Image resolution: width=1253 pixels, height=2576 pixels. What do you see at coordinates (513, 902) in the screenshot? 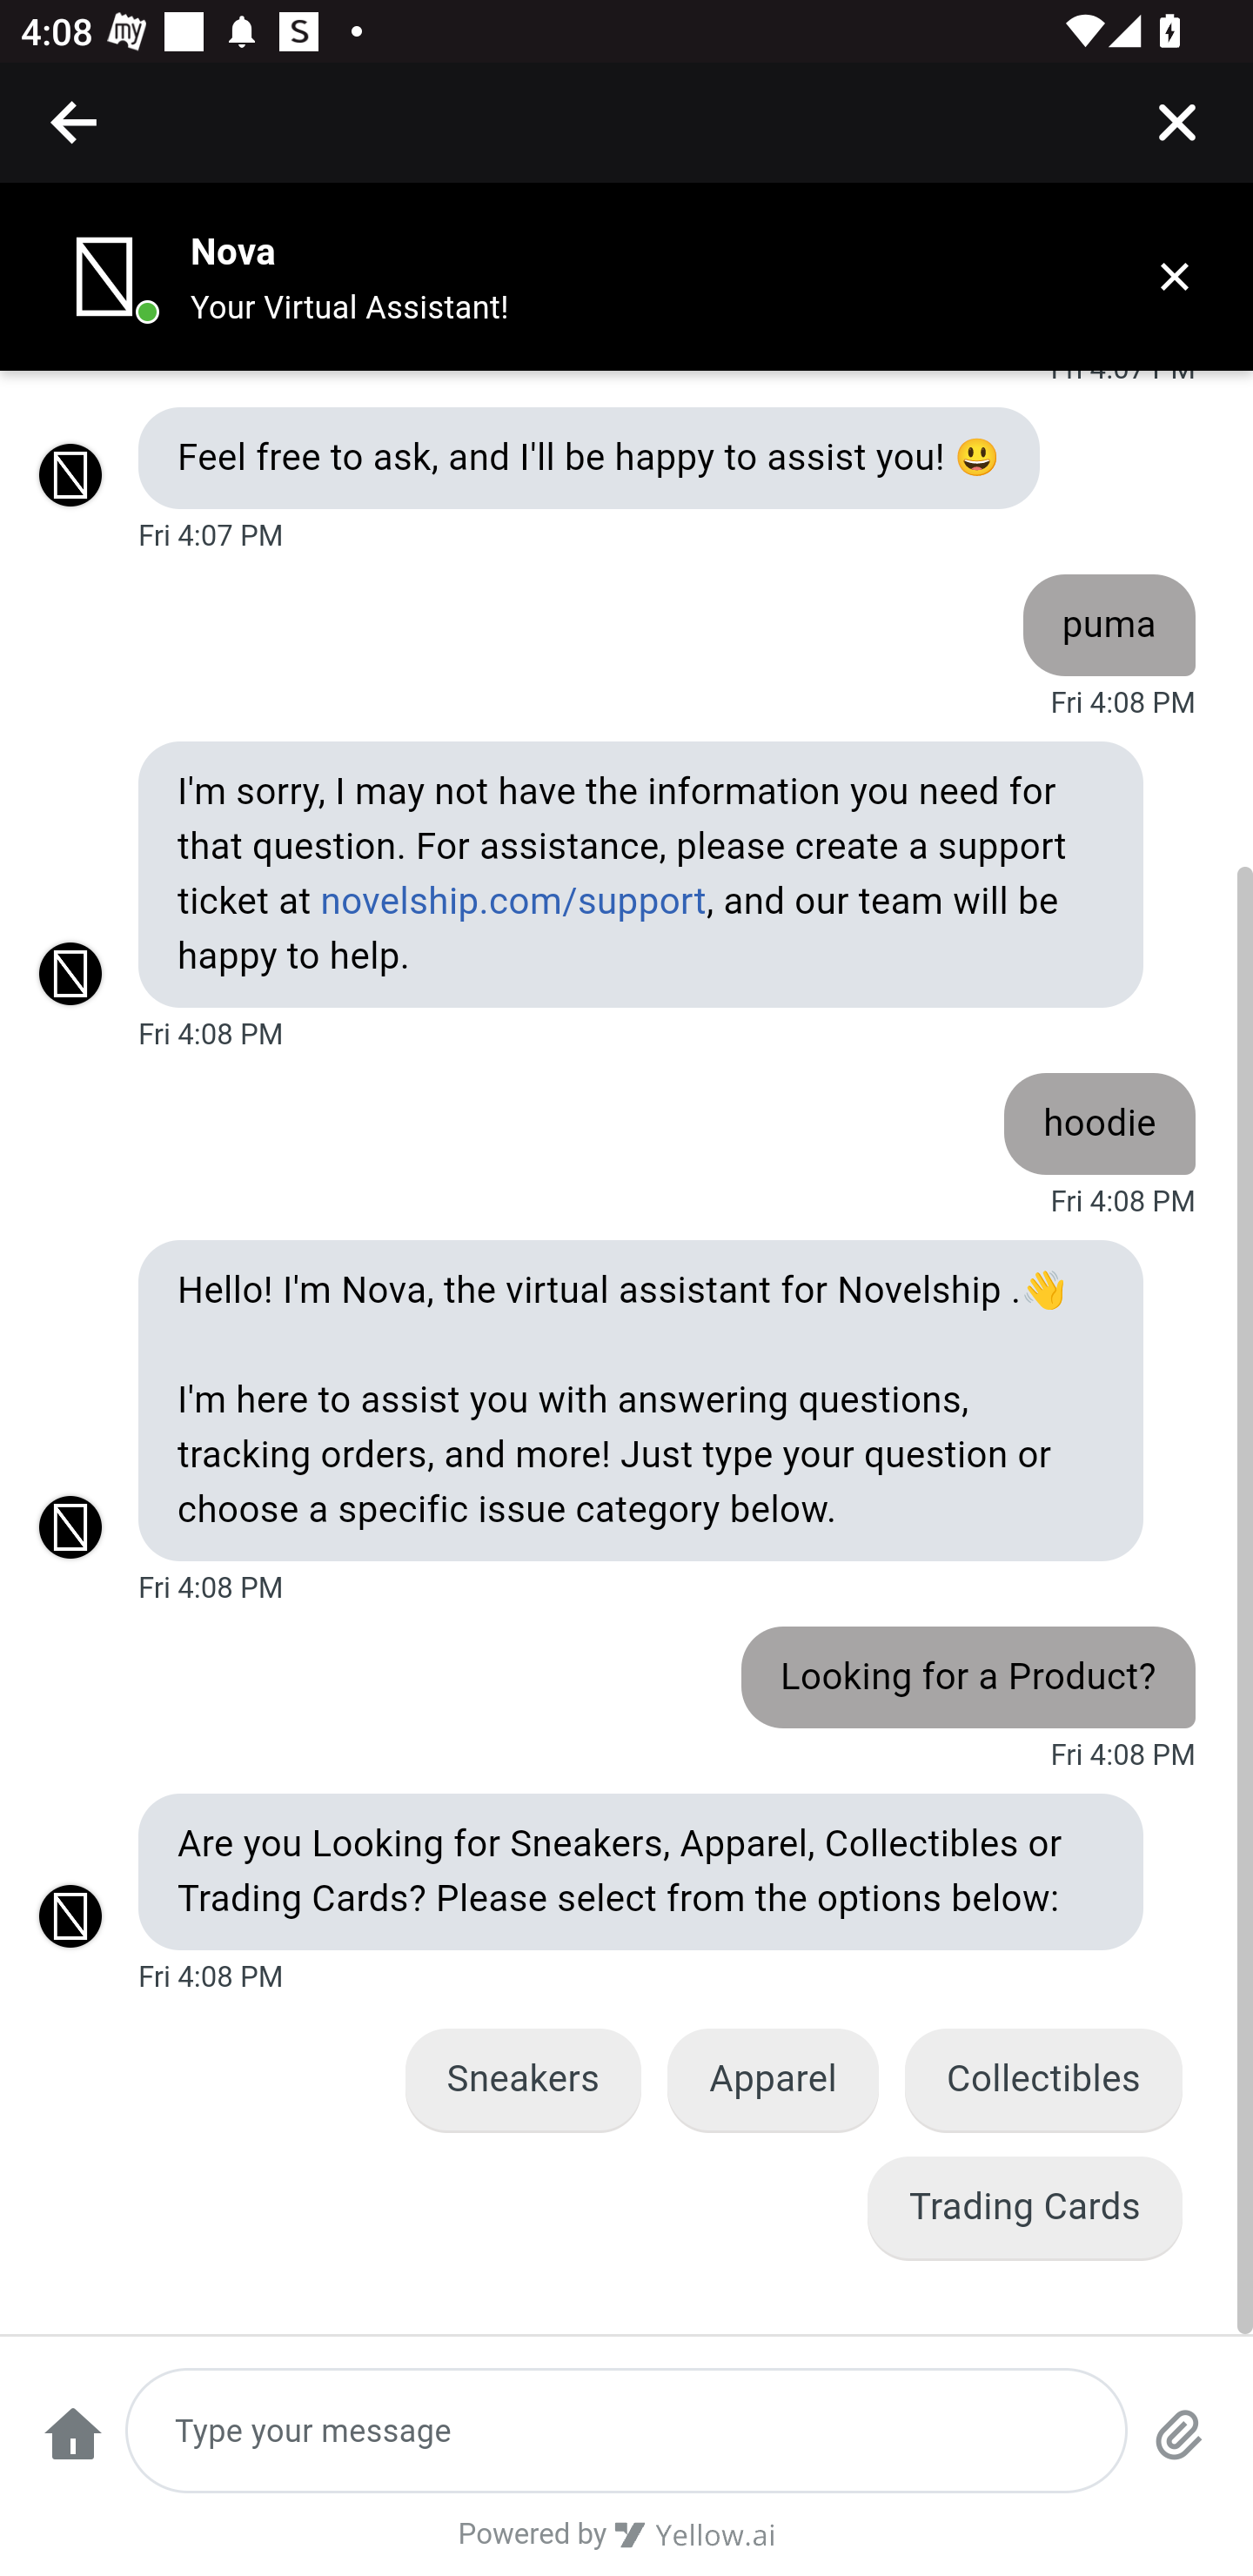
I see `novelship.com/support` at bounding box center [513, 902].